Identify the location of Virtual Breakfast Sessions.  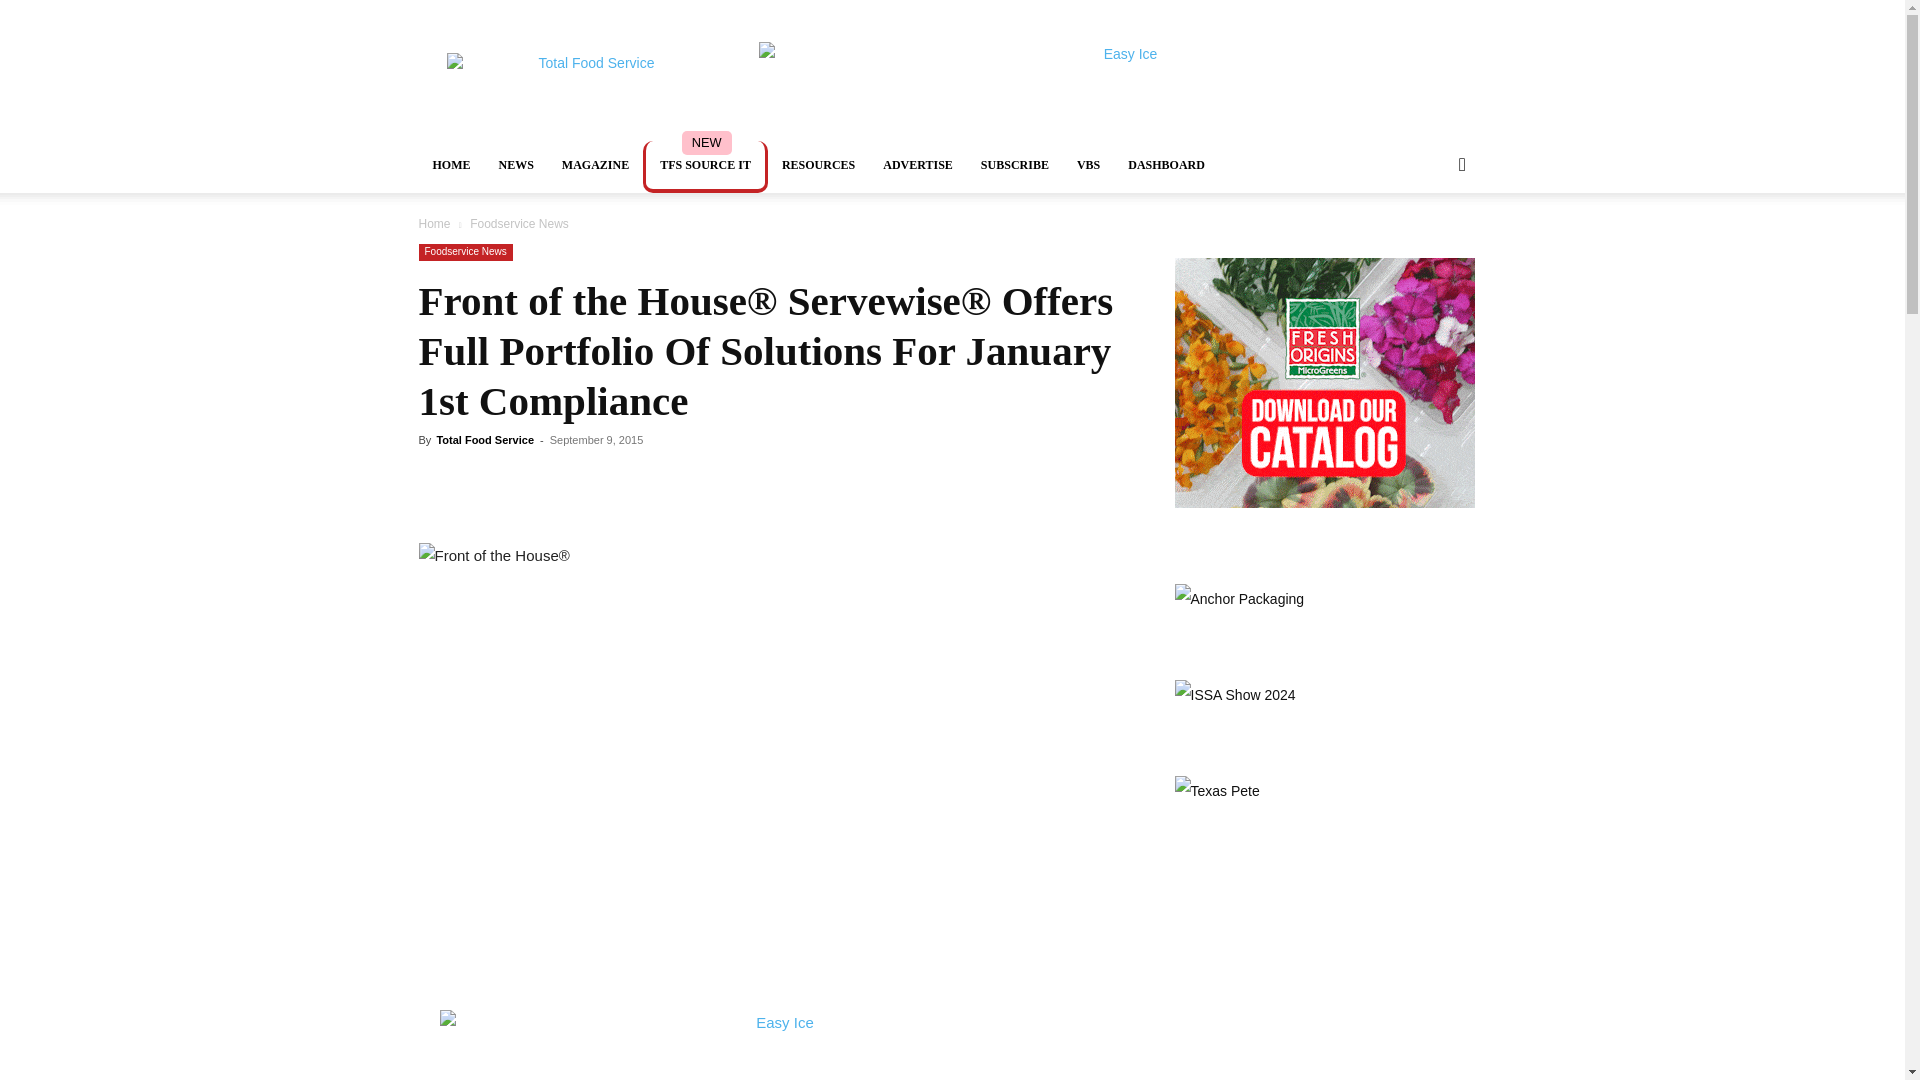
(1088, 165).